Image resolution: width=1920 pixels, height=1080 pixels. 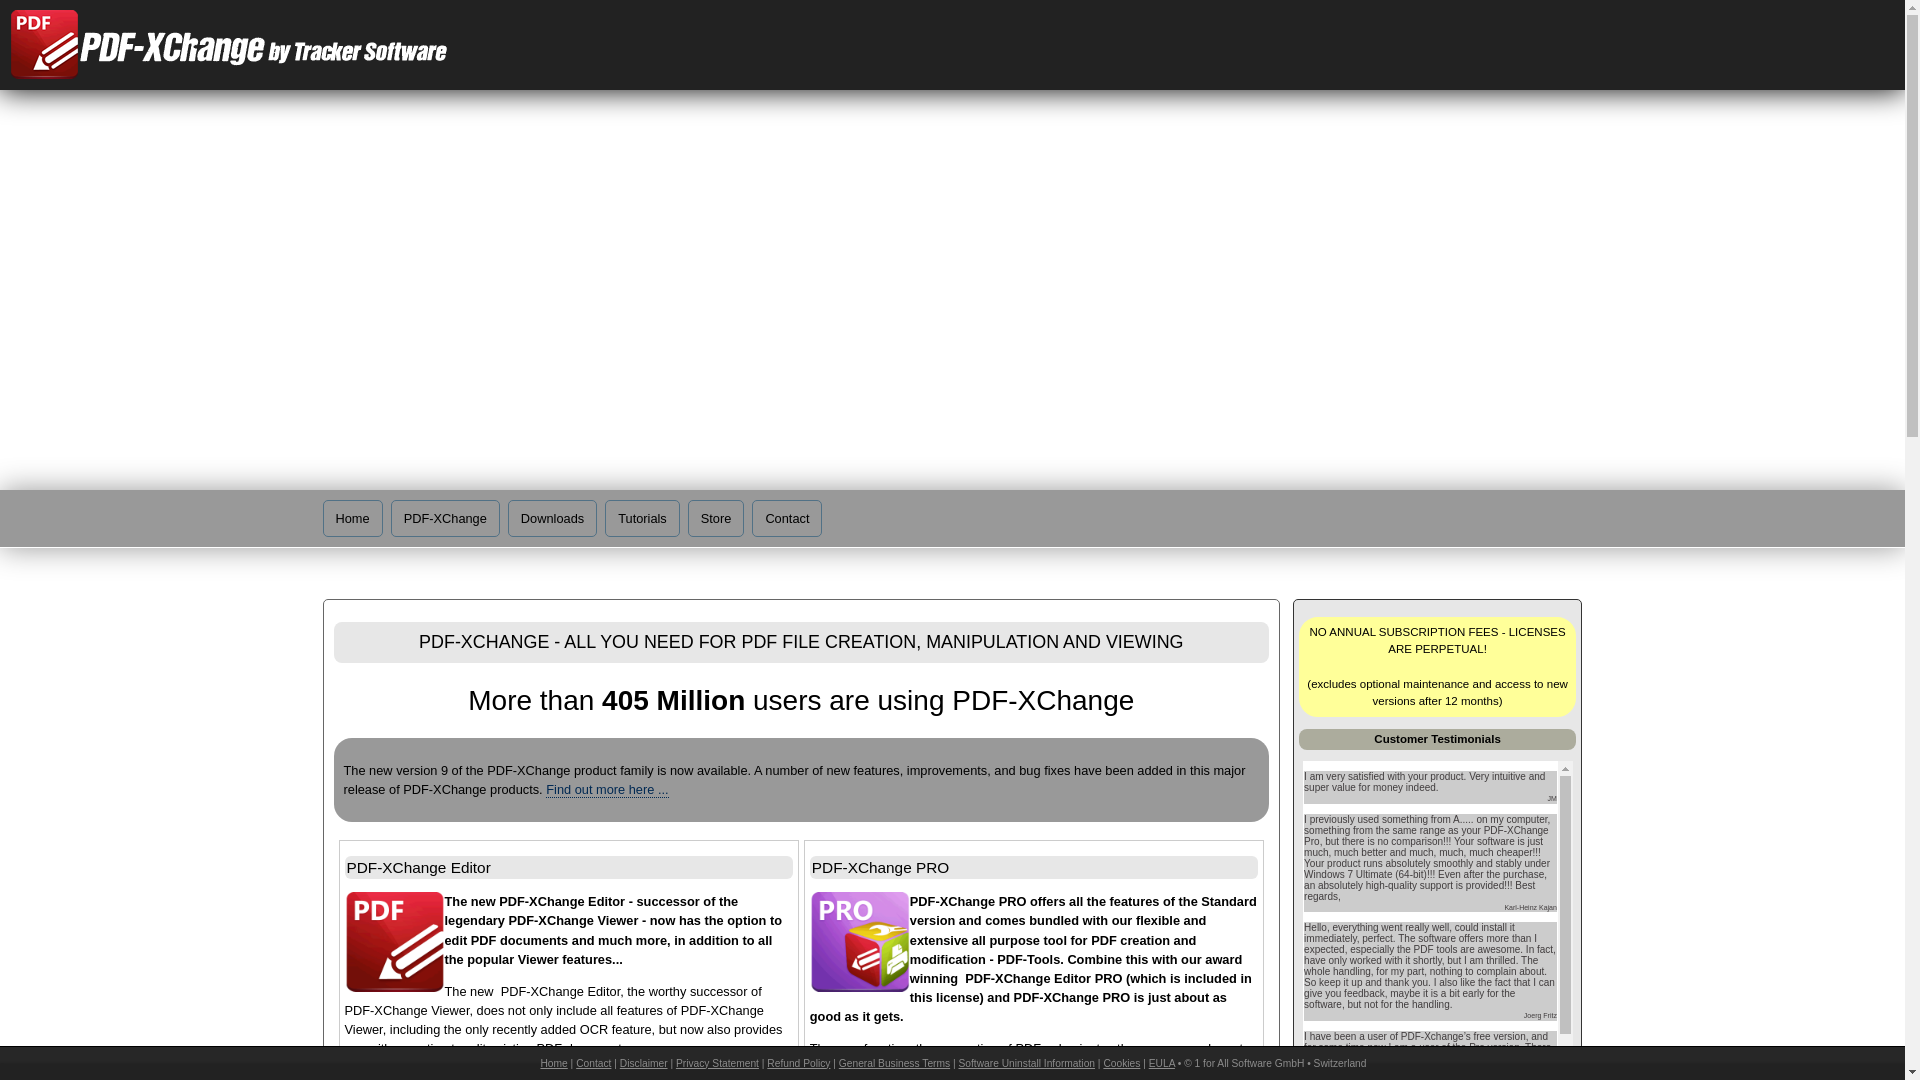 What do you see at coordinates (1026, 1064) in the screenshot?
I see `Software Uninstall Information` at bounding box center [1026, 1064].